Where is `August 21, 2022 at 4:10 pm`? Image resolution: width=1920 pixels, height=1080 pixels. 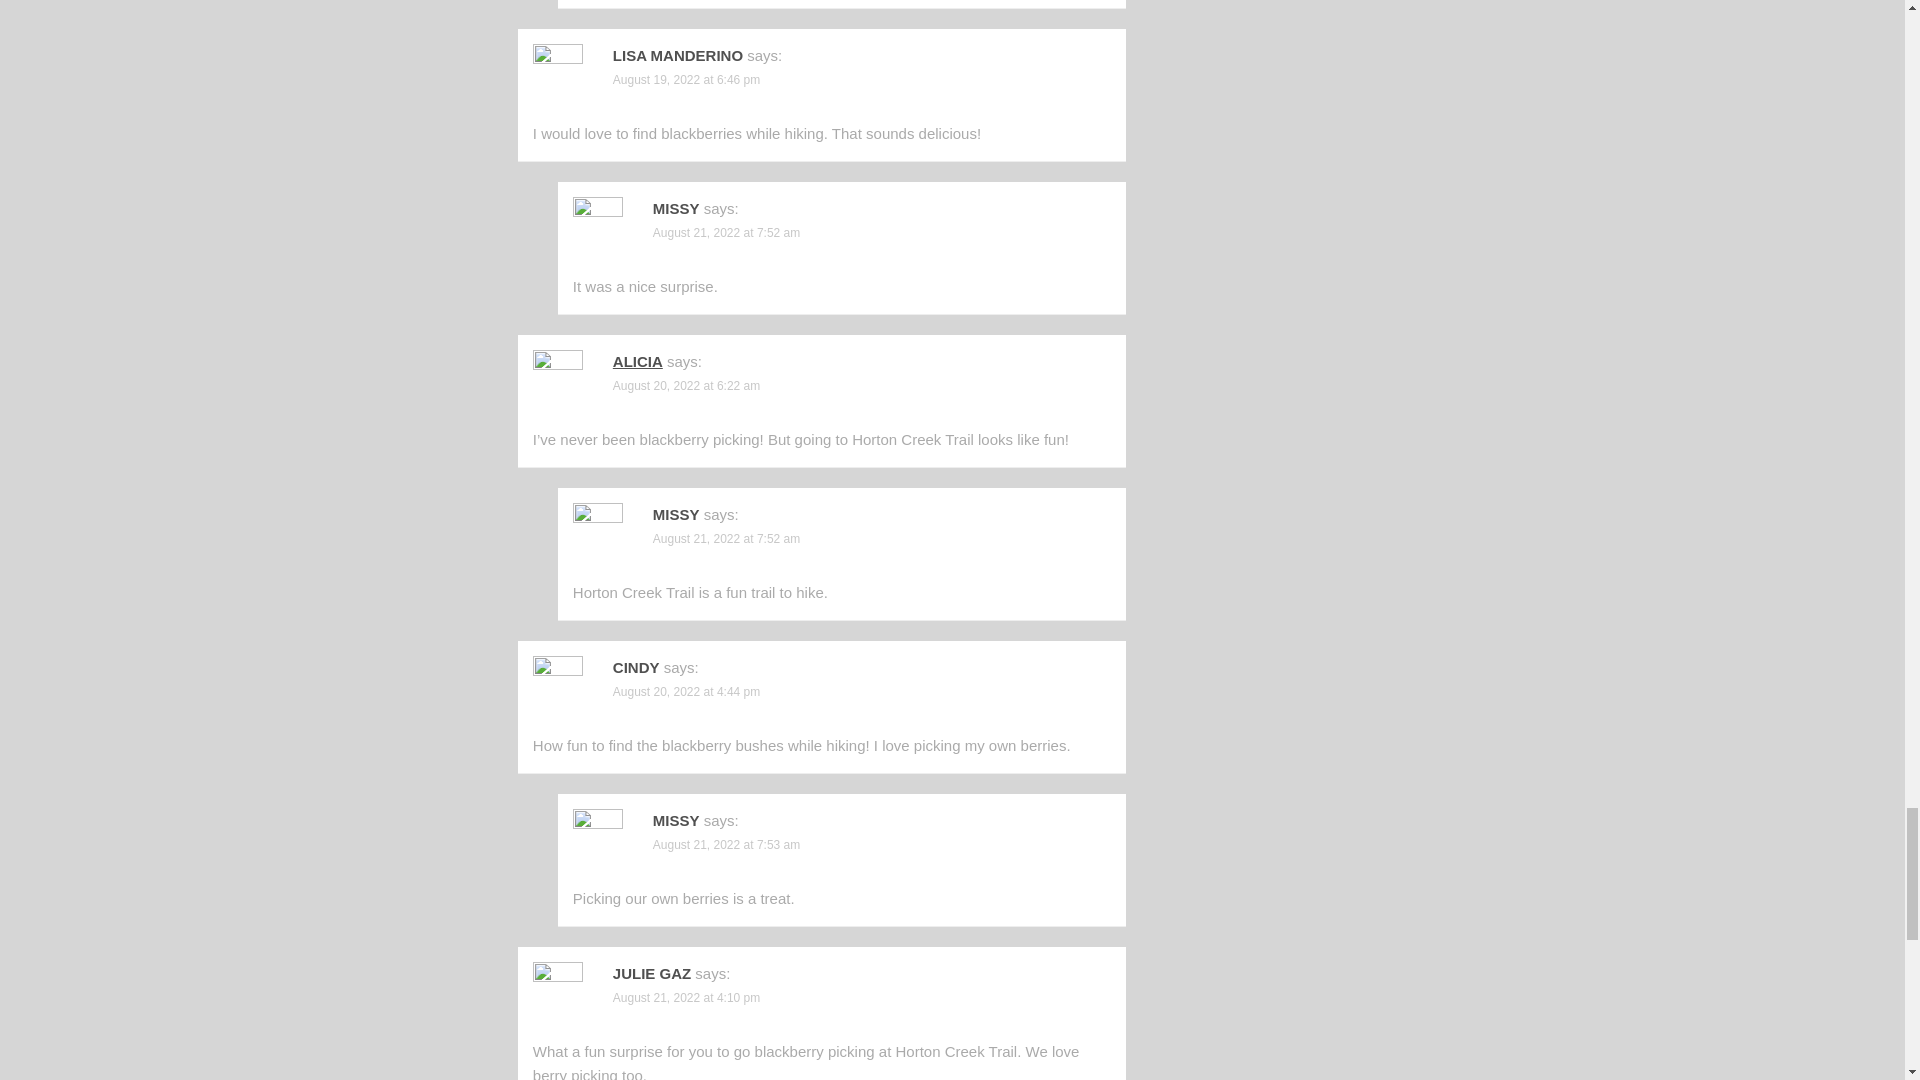
August 21, 2022 at 4:10 pm is located at coordinates (686, 998).